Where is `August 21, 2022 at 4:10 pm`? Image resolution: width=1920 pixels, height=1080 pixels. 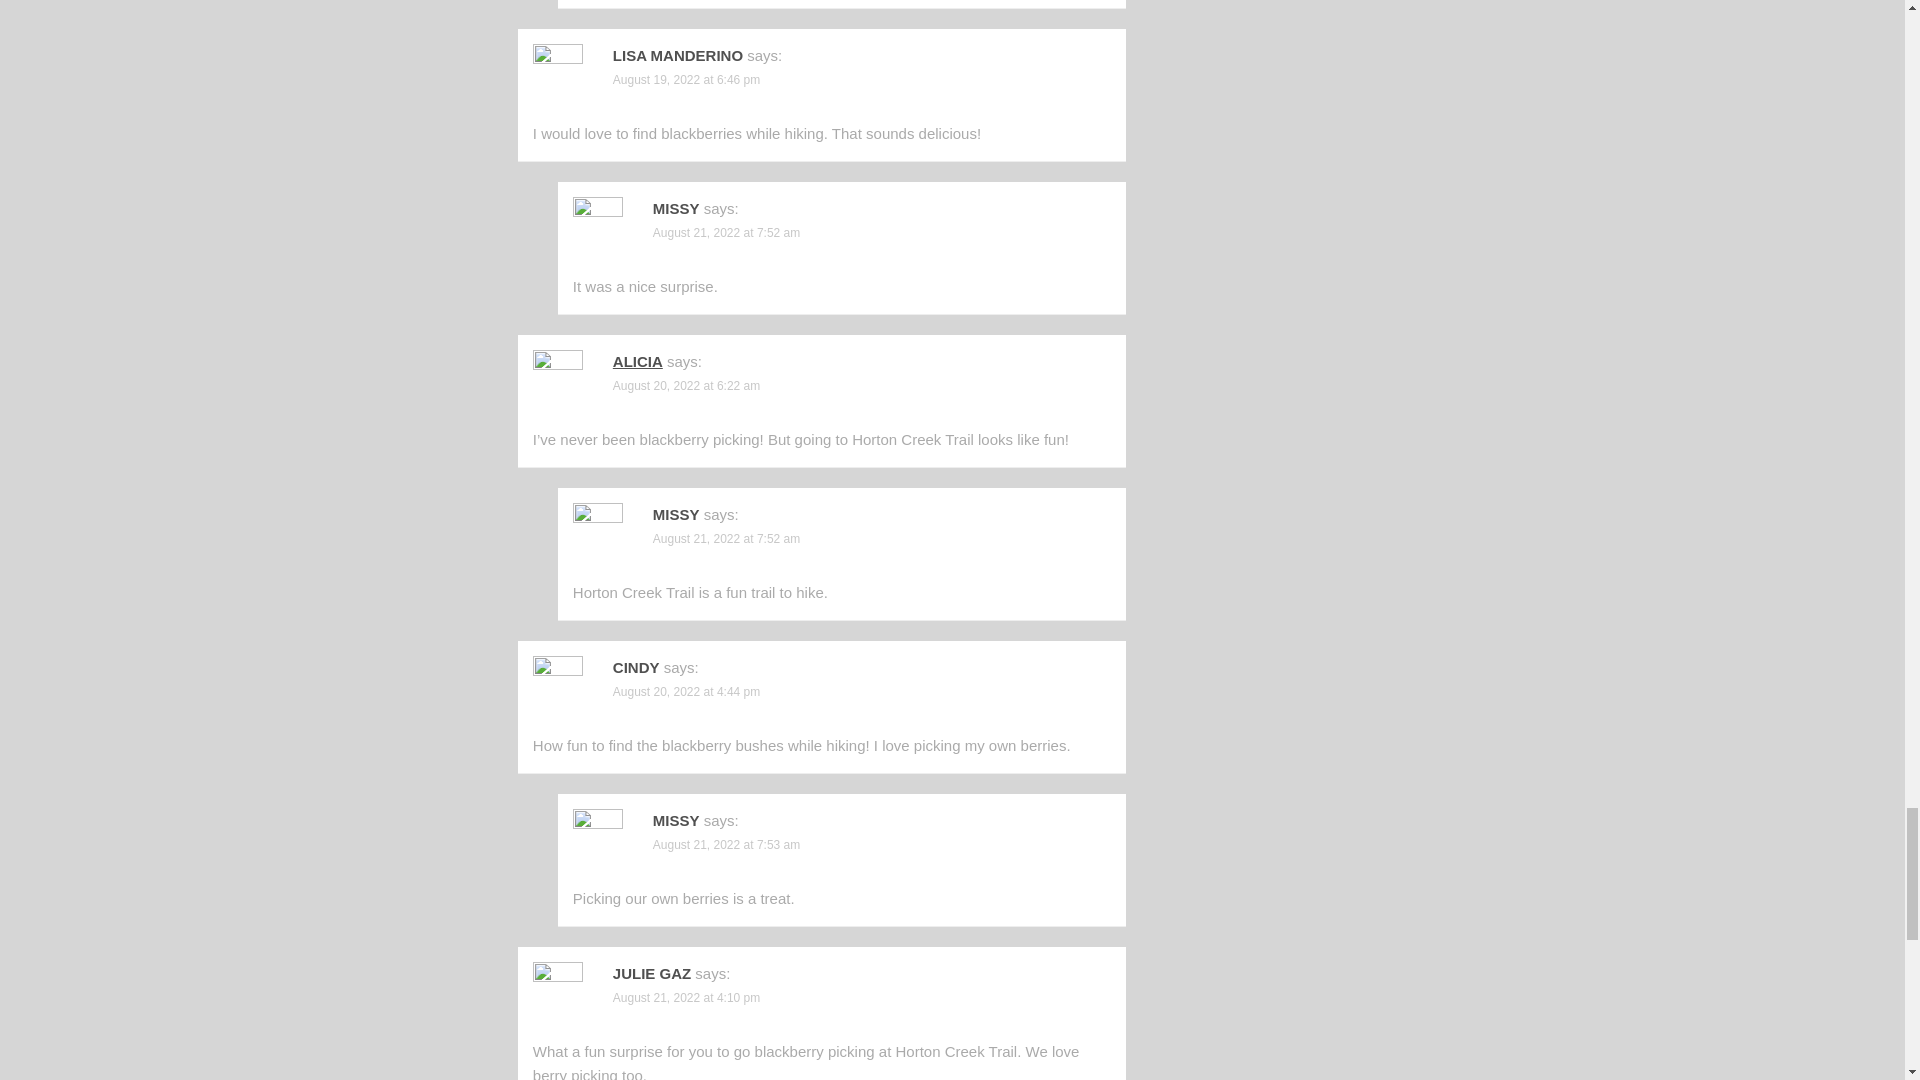
August 21, 2022 at 4:10 pm is located at coordinates (686, 998).